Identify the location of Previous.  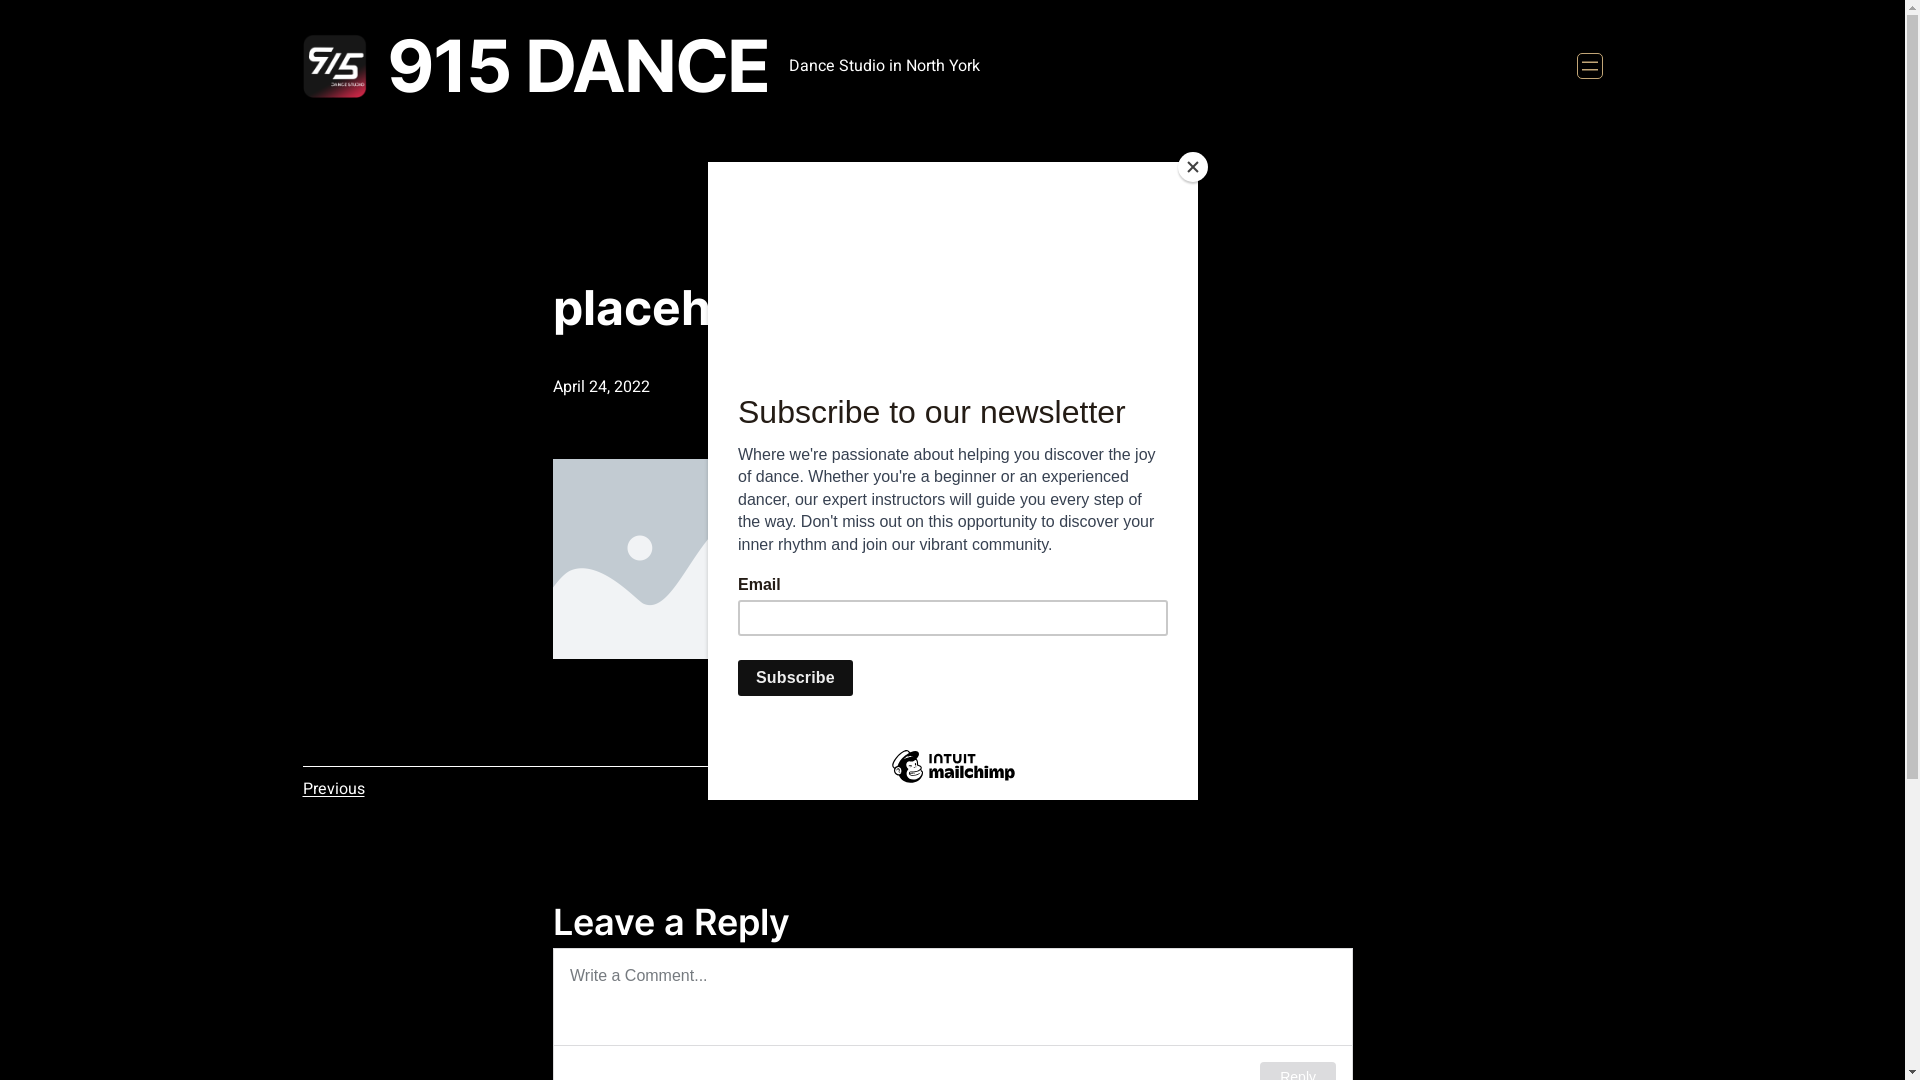
(333, 789).